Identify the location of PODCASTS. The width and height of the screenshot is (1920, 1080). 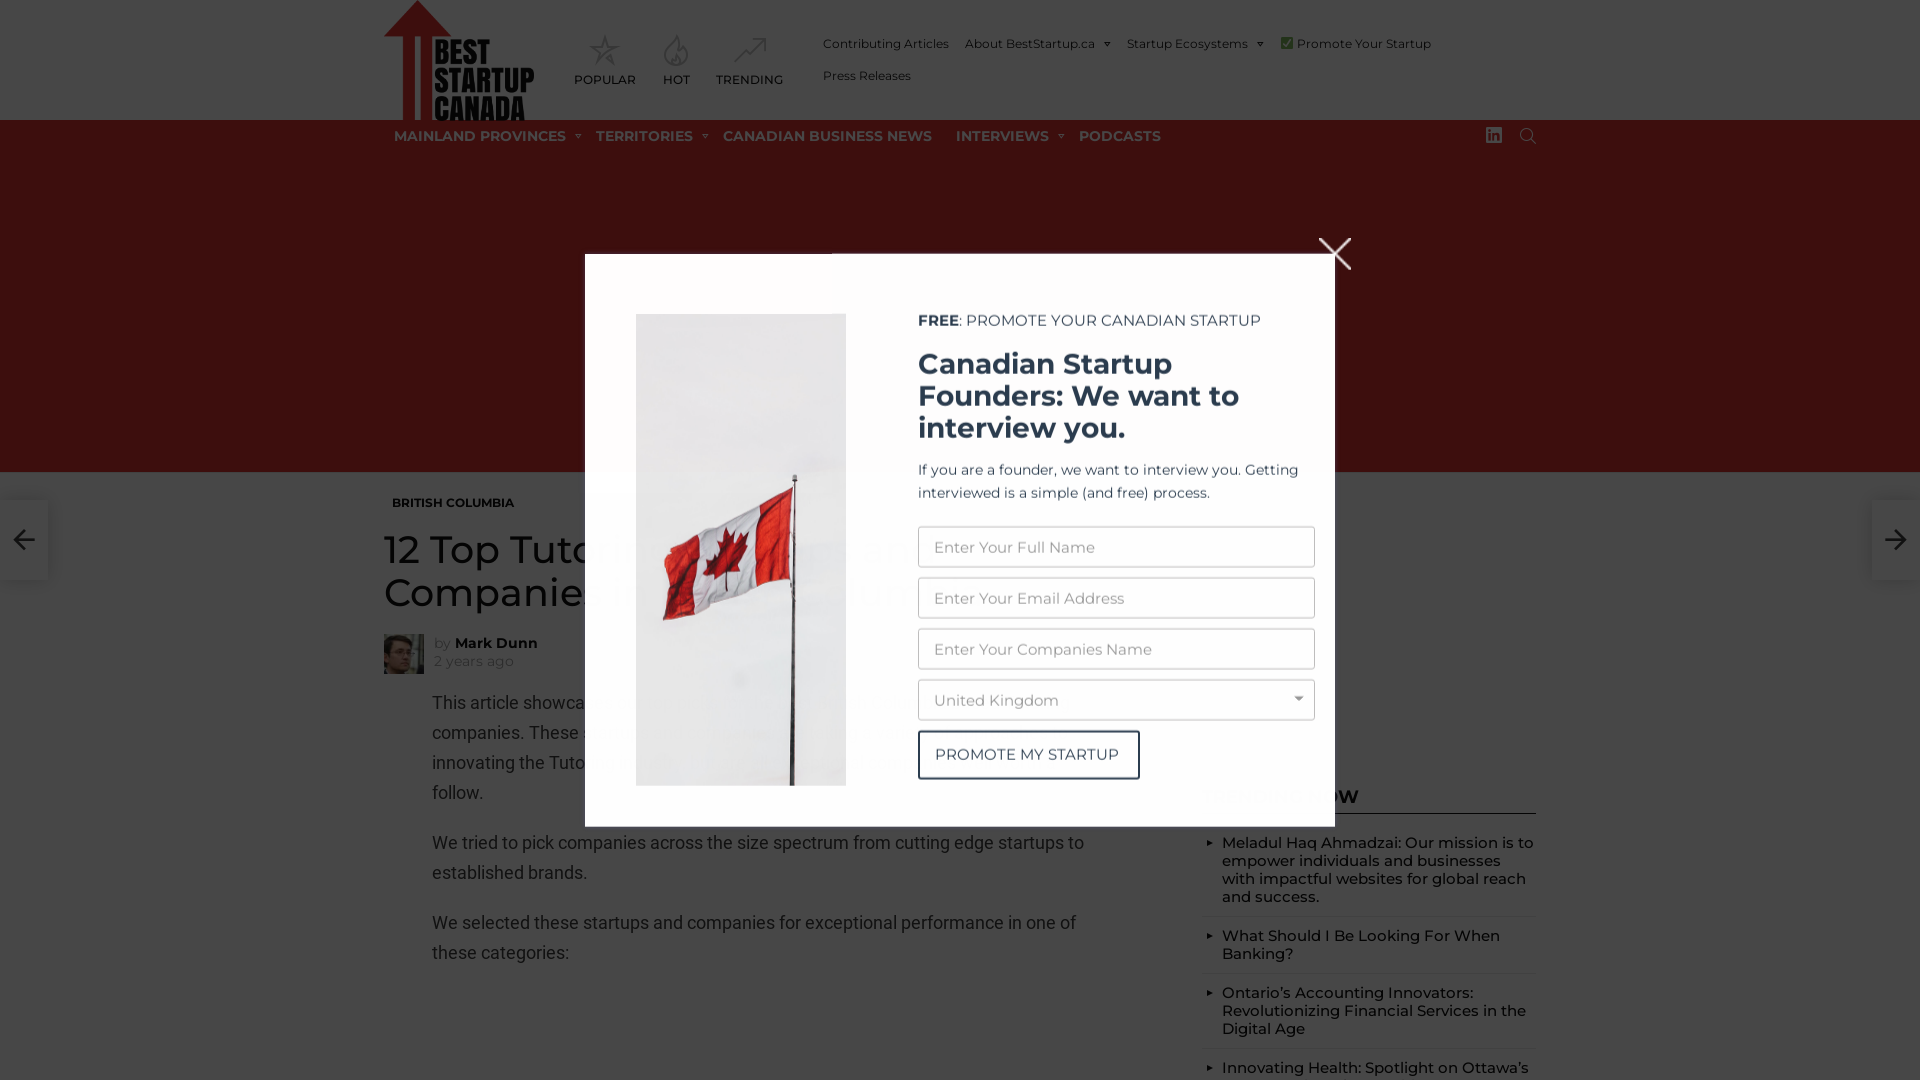
(1120, 136).